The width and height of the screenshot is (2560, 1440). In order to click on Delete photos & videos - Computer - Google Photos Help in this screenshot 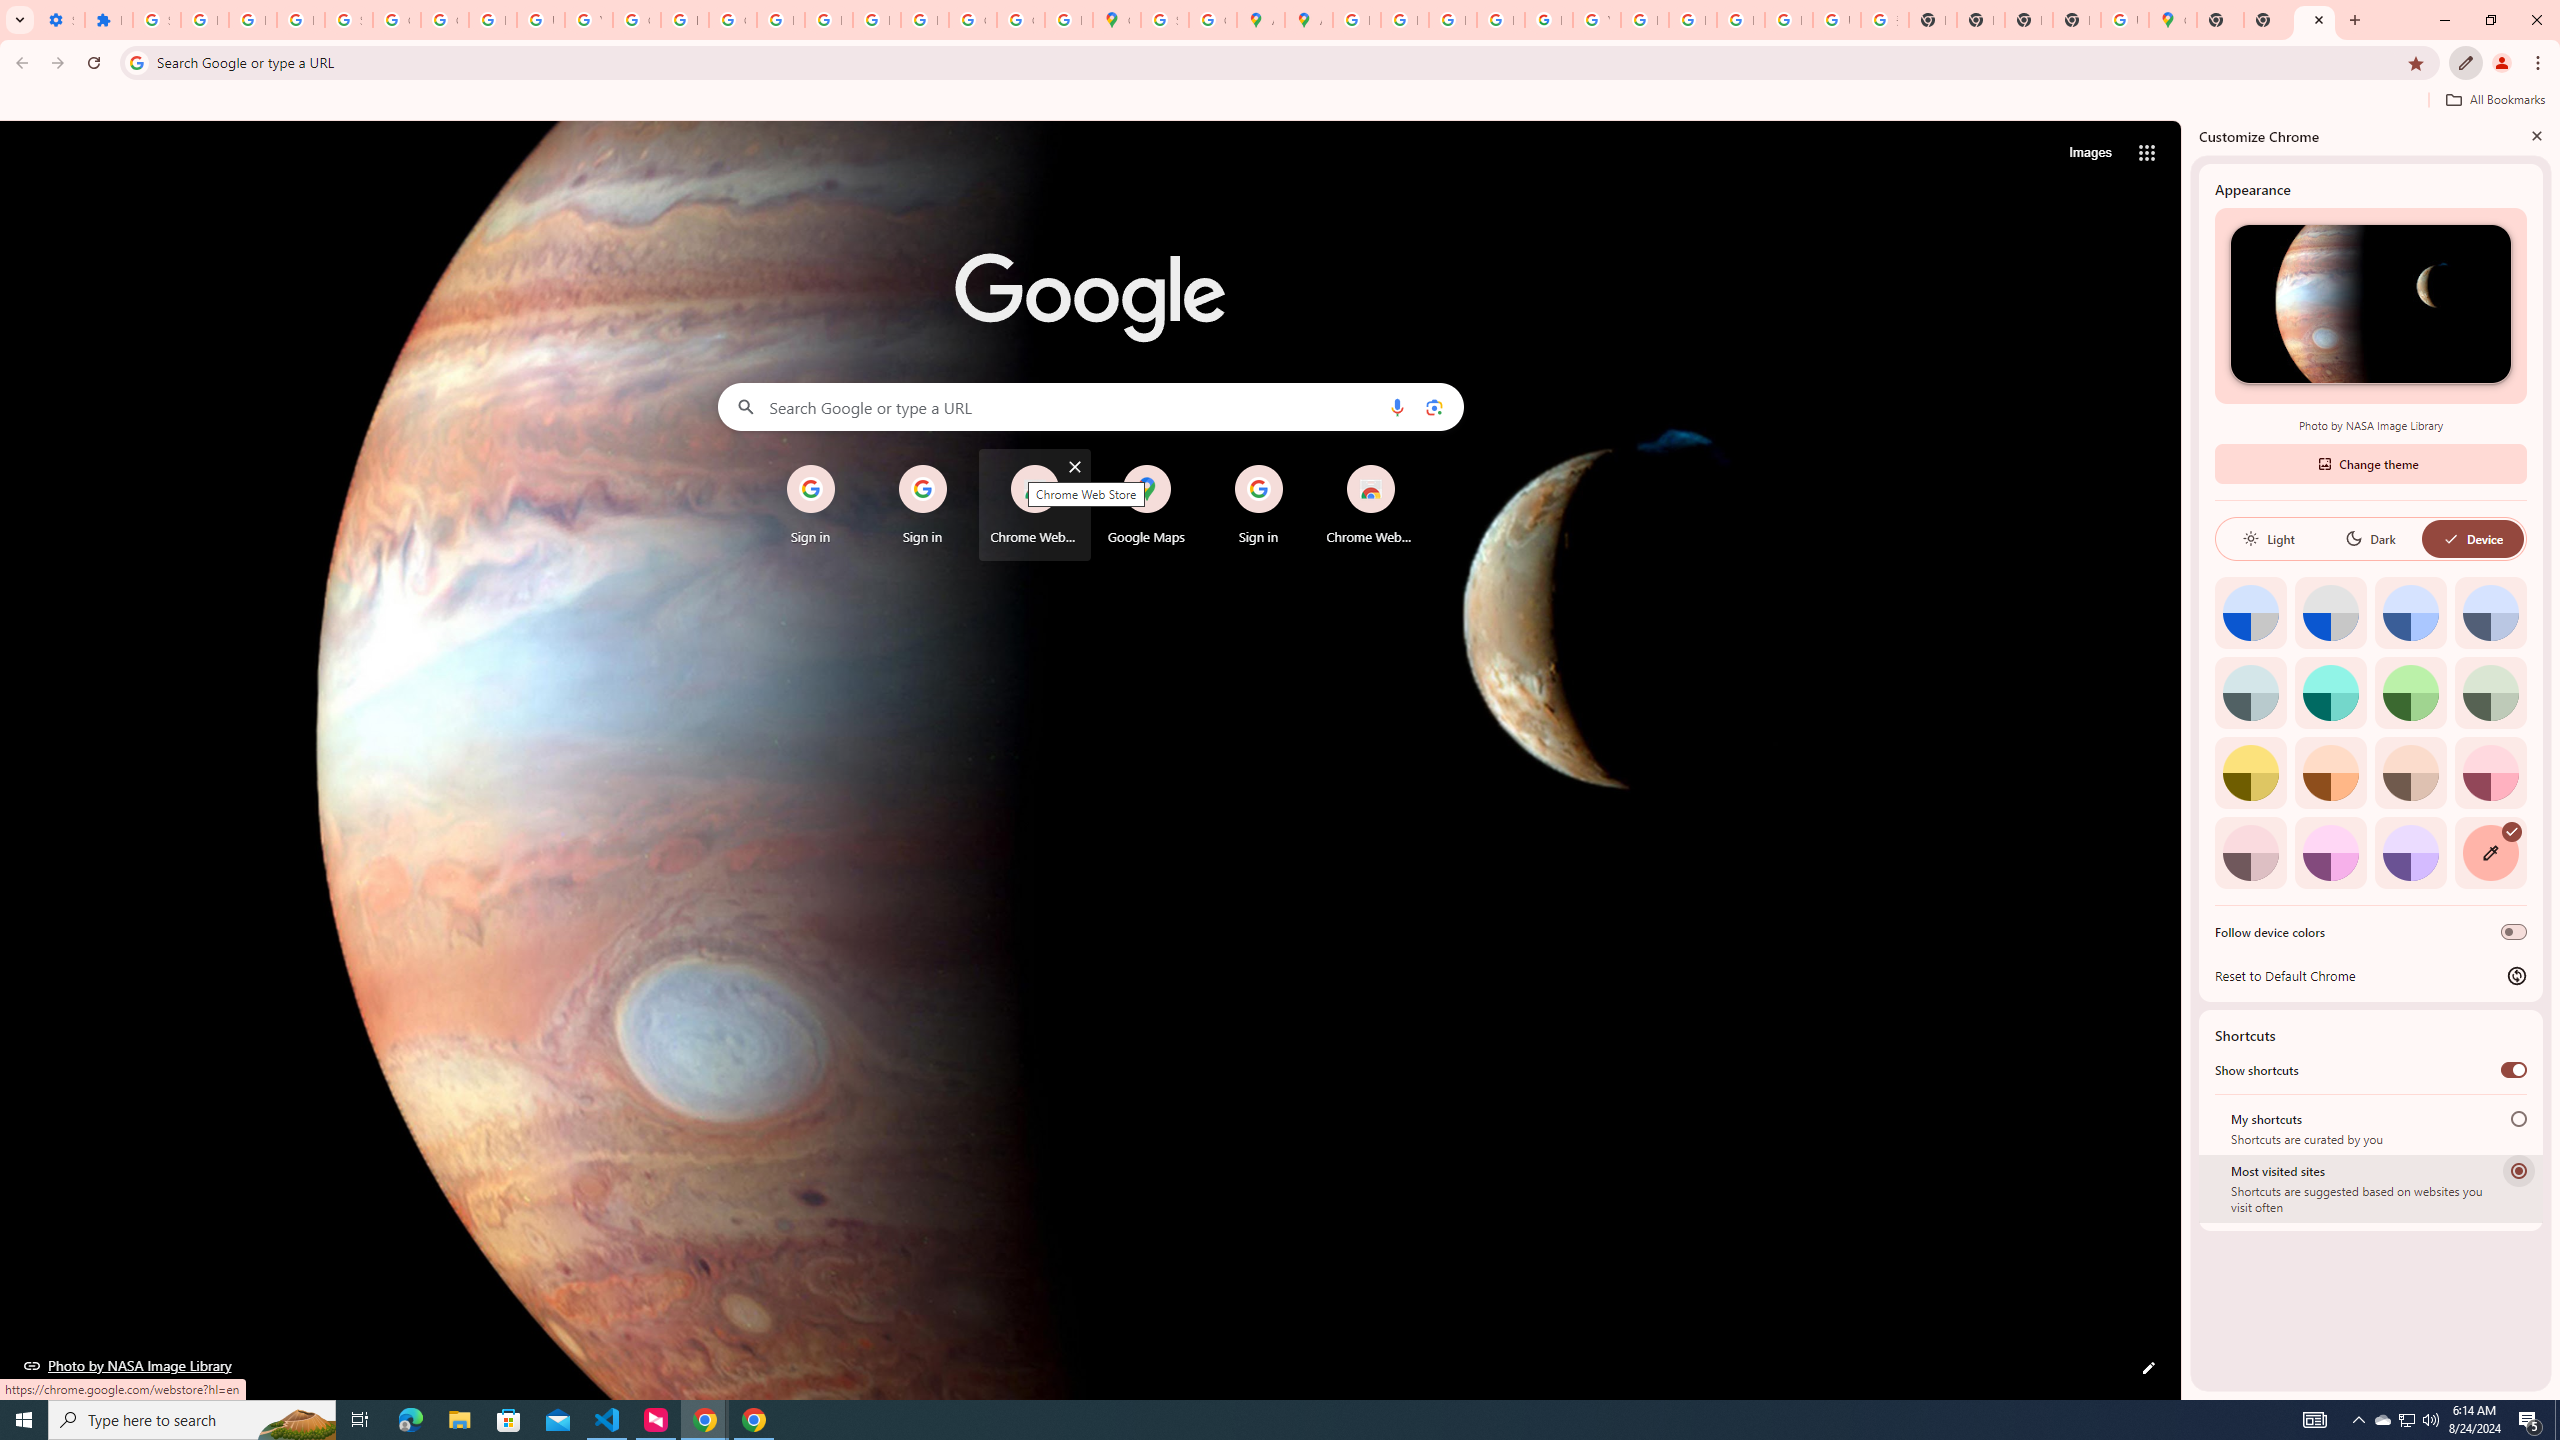, I will do `click(204, 20)`.